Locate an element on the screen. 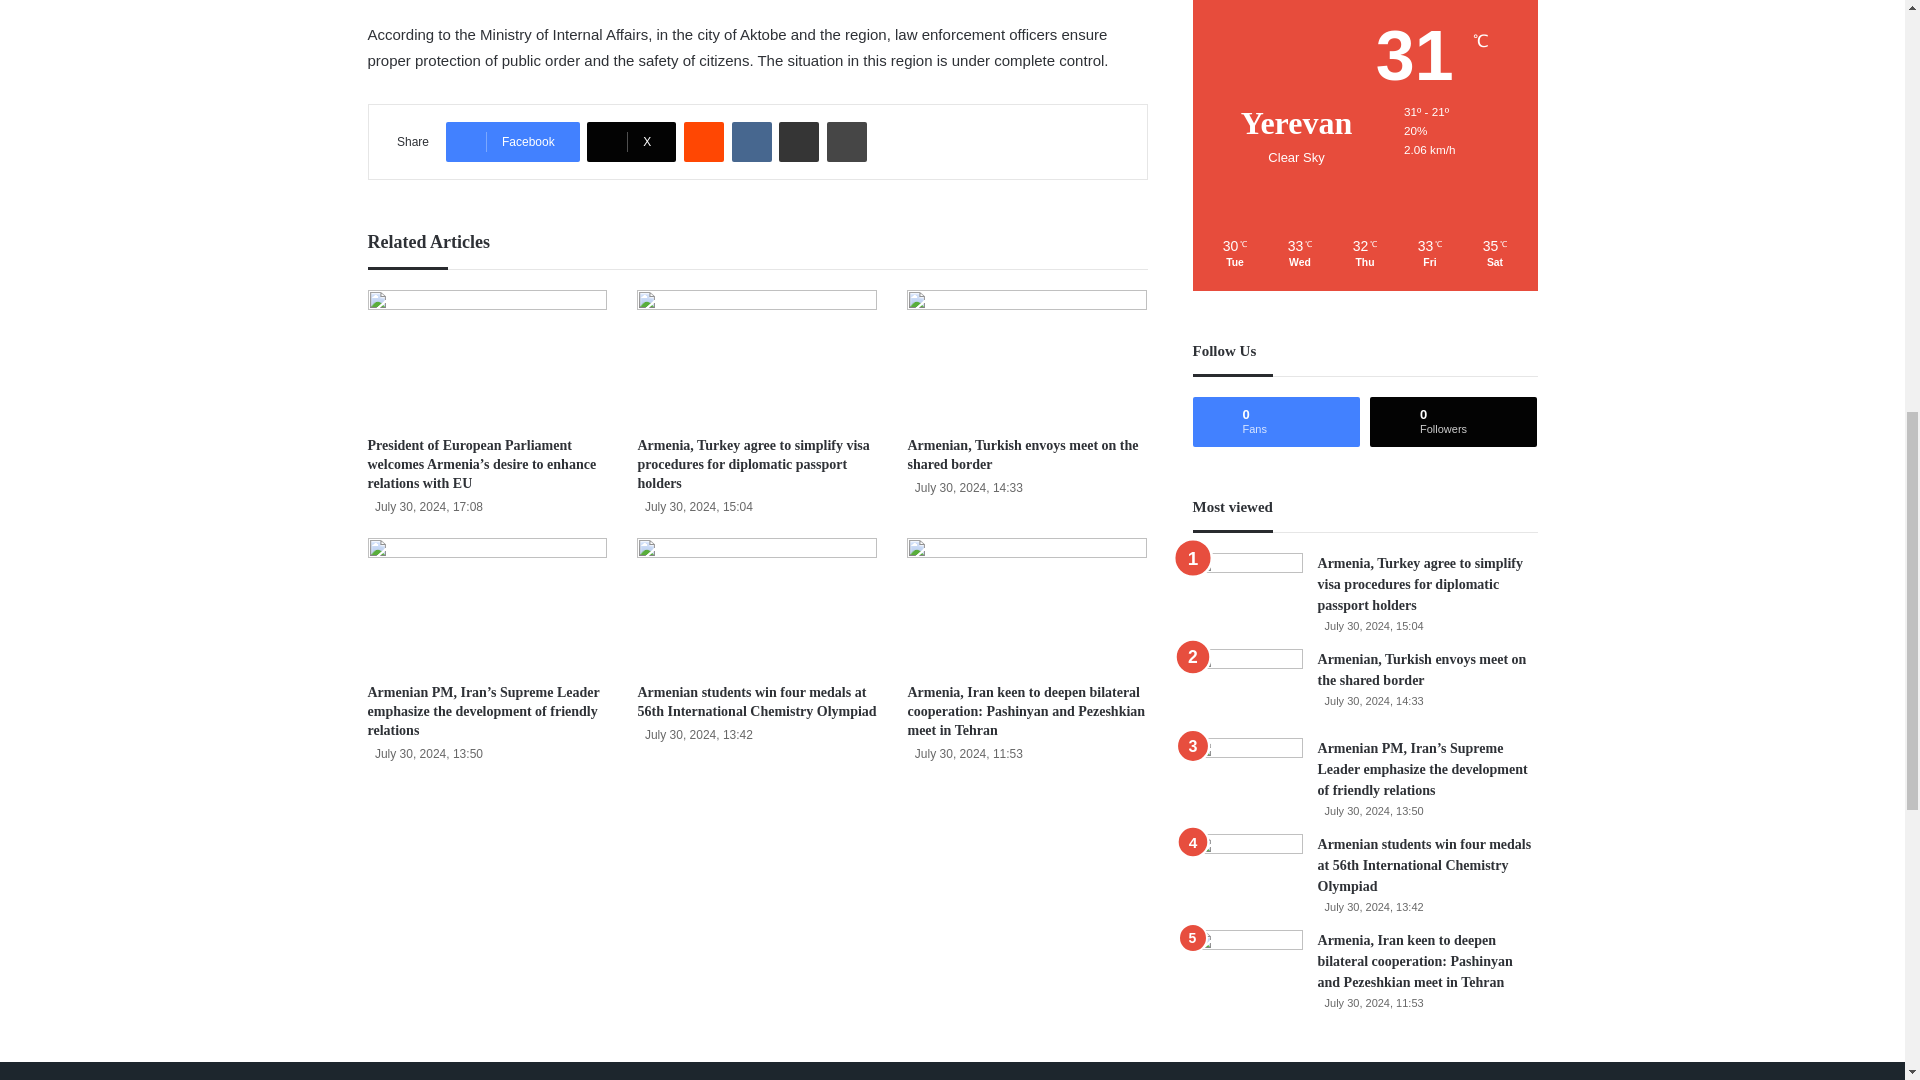 This screenshot has width=1920, height=1080. Facebook is located at coordinates (512, 142).